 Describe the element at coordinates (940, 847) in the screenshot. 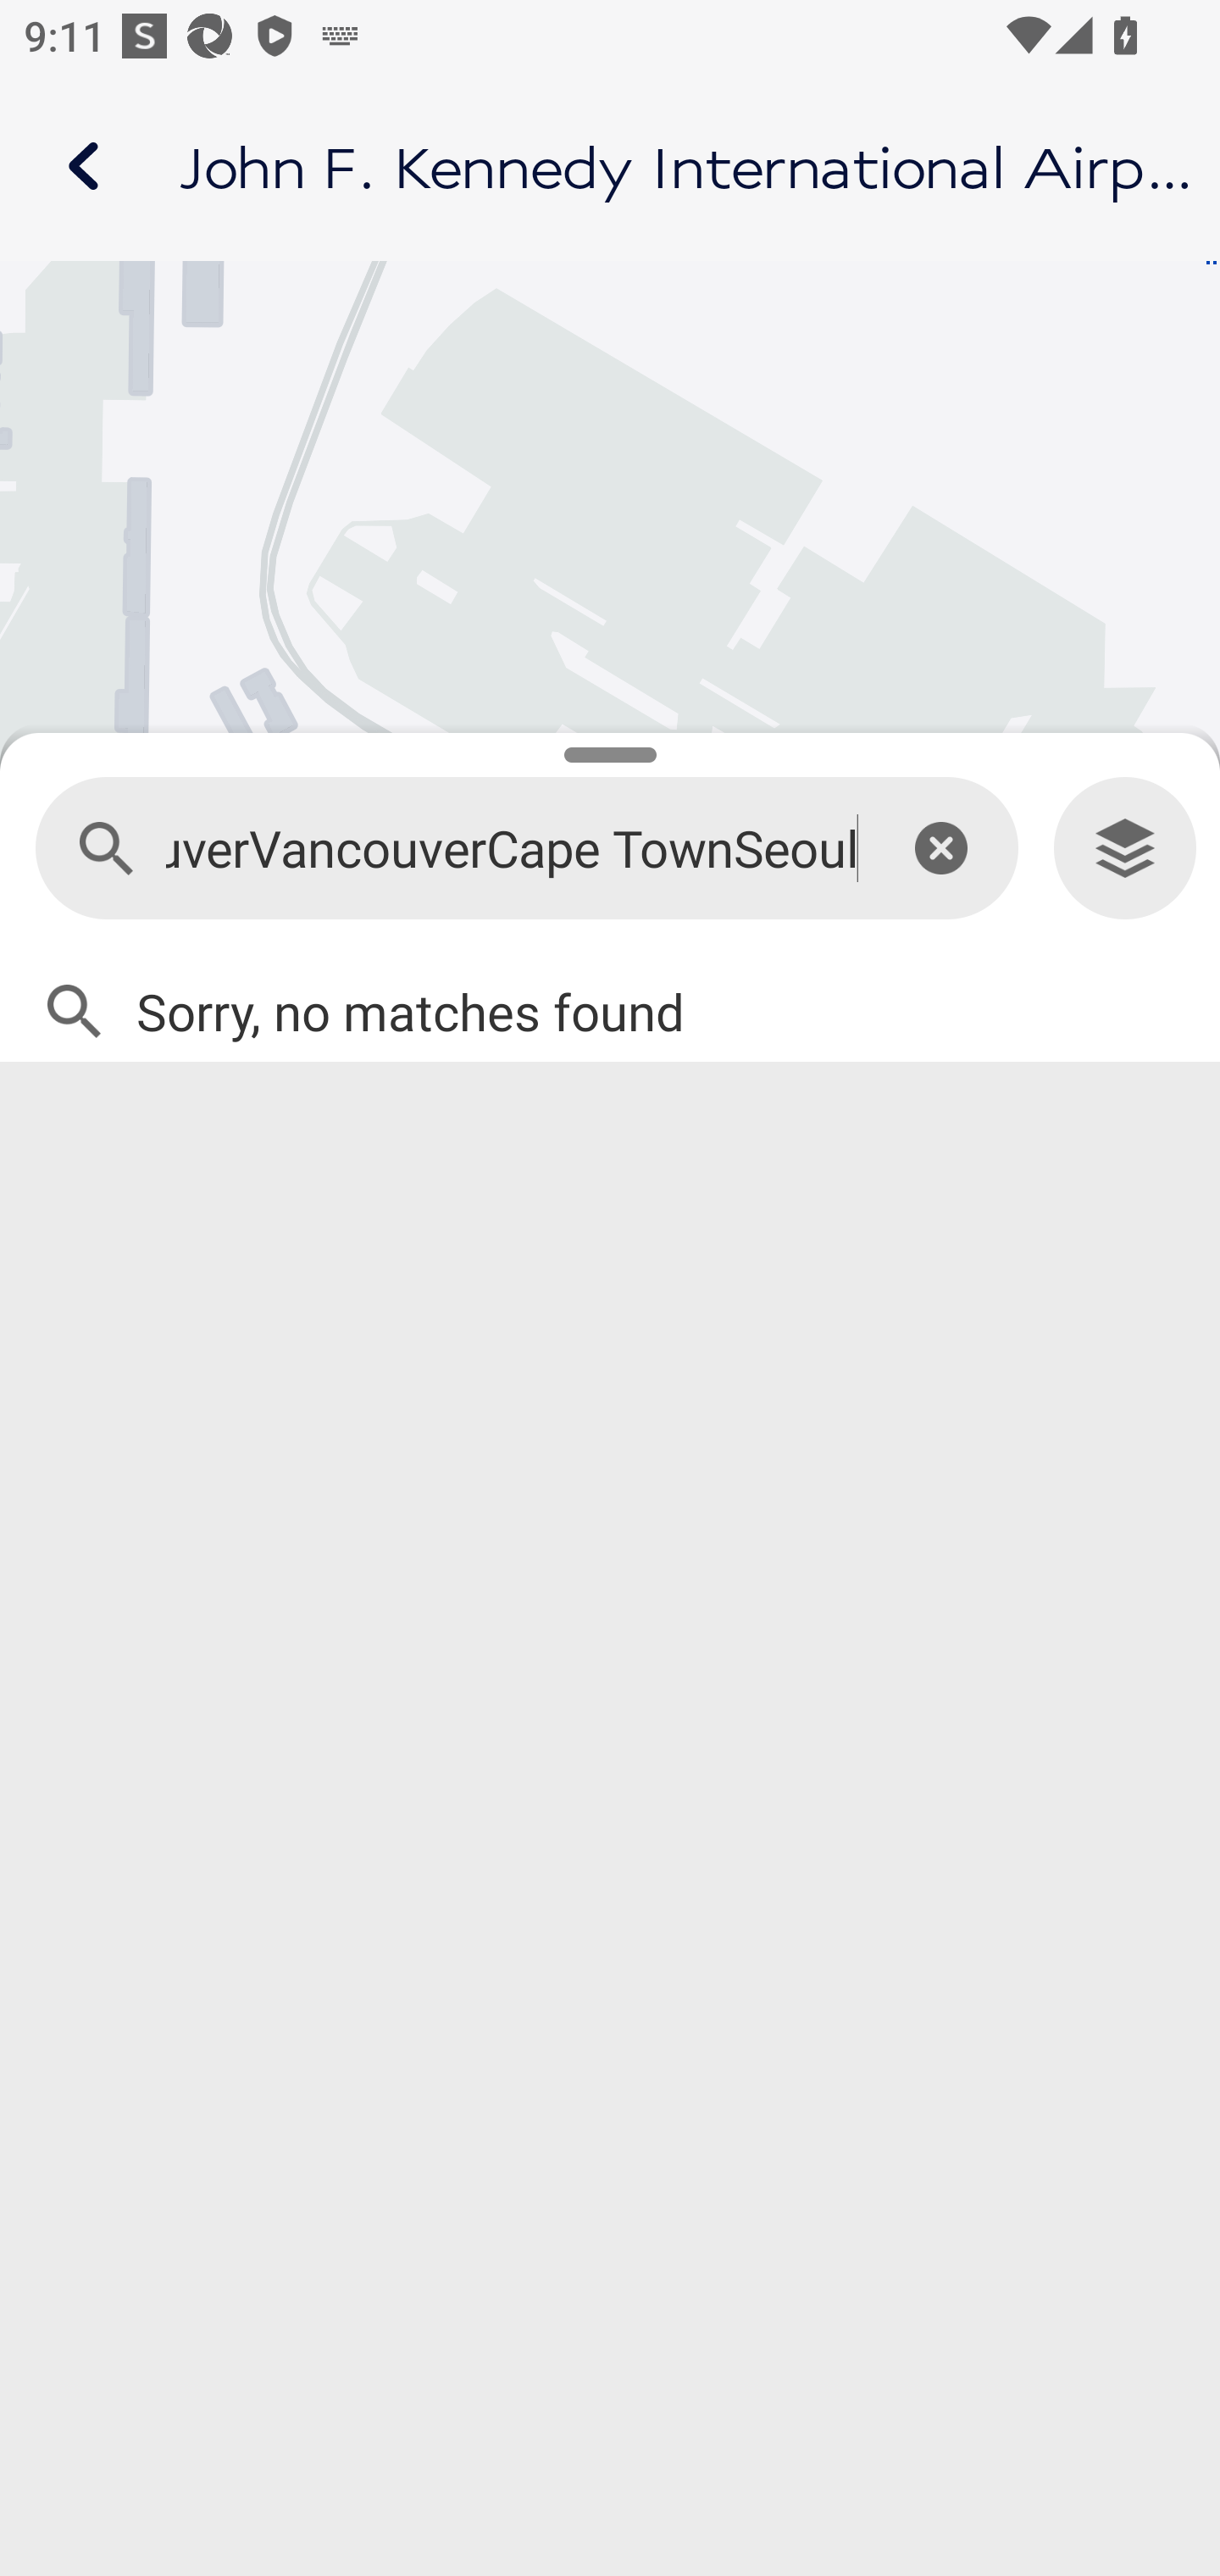

I see `This is an icon for clearing the text field.` at that location.